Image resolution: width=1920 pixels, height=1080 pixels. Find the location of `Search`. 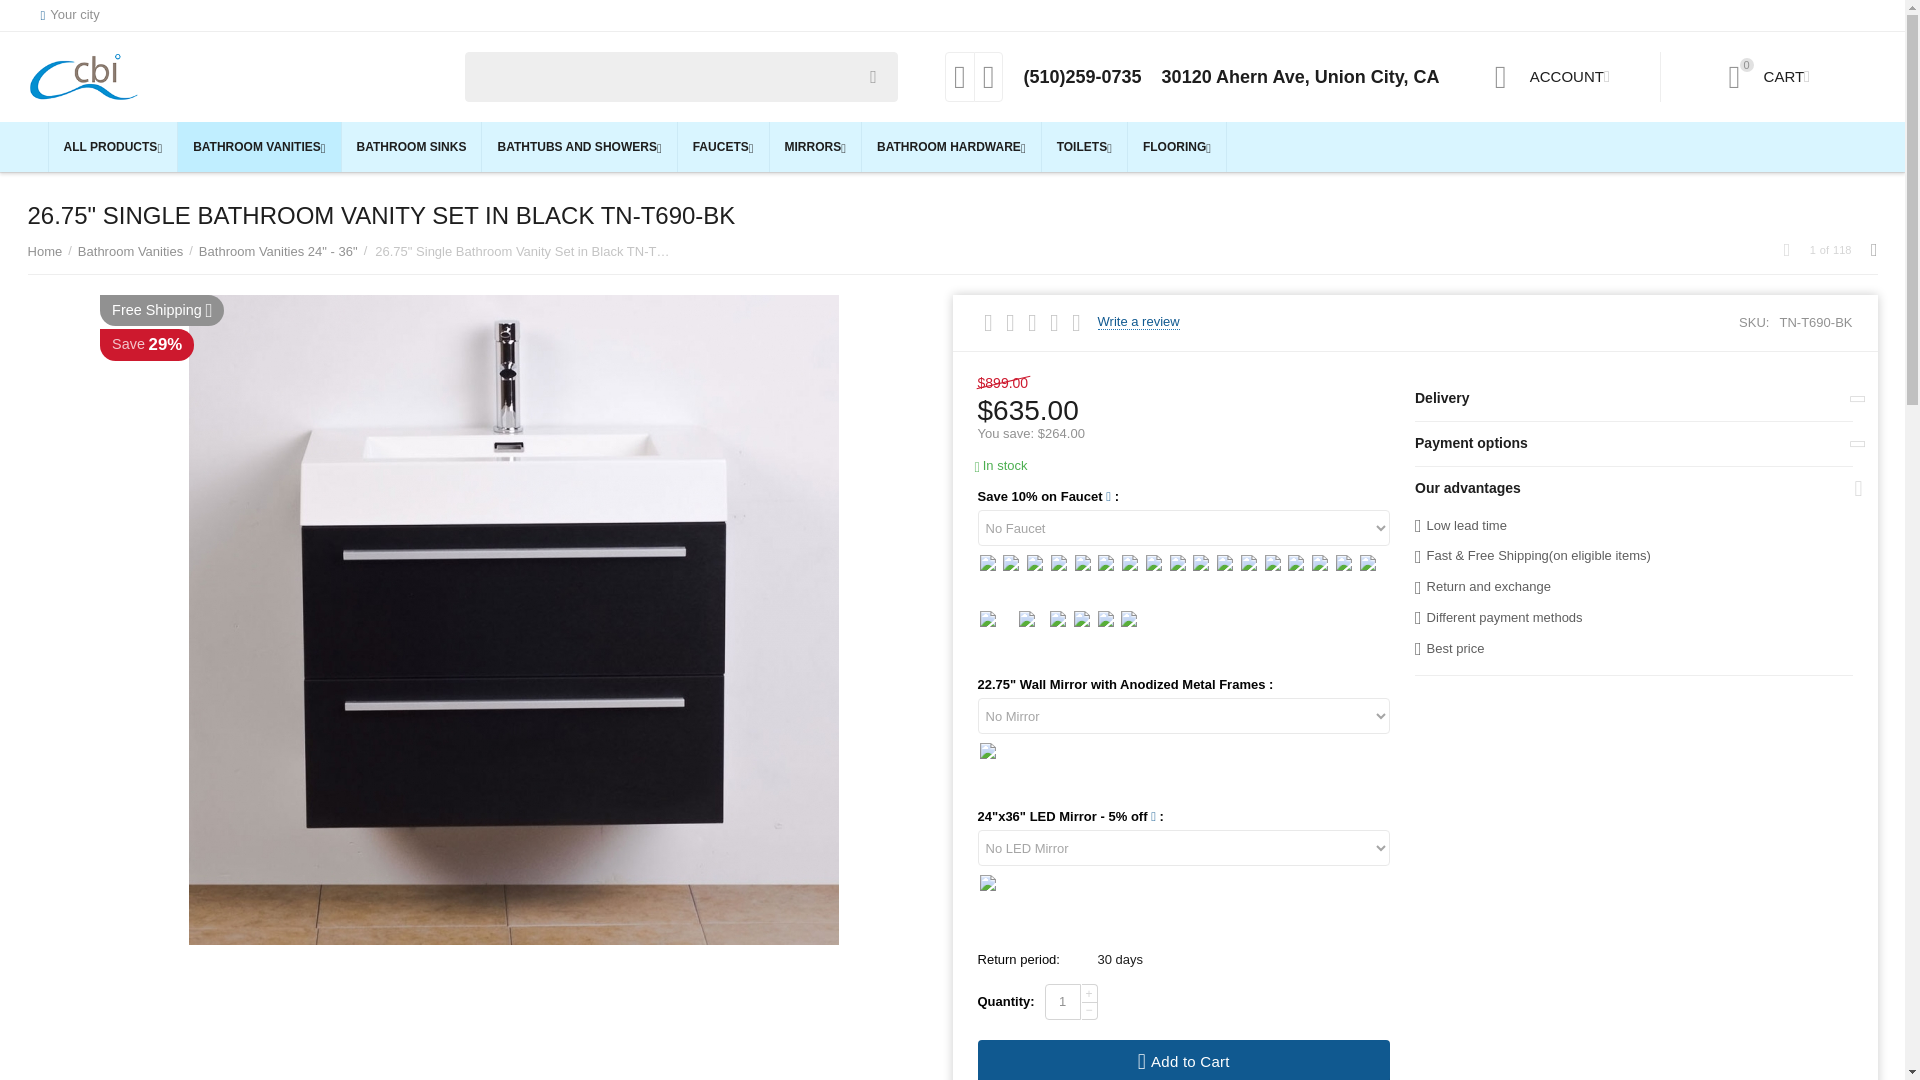

Search is located at coordinates (681, 76).